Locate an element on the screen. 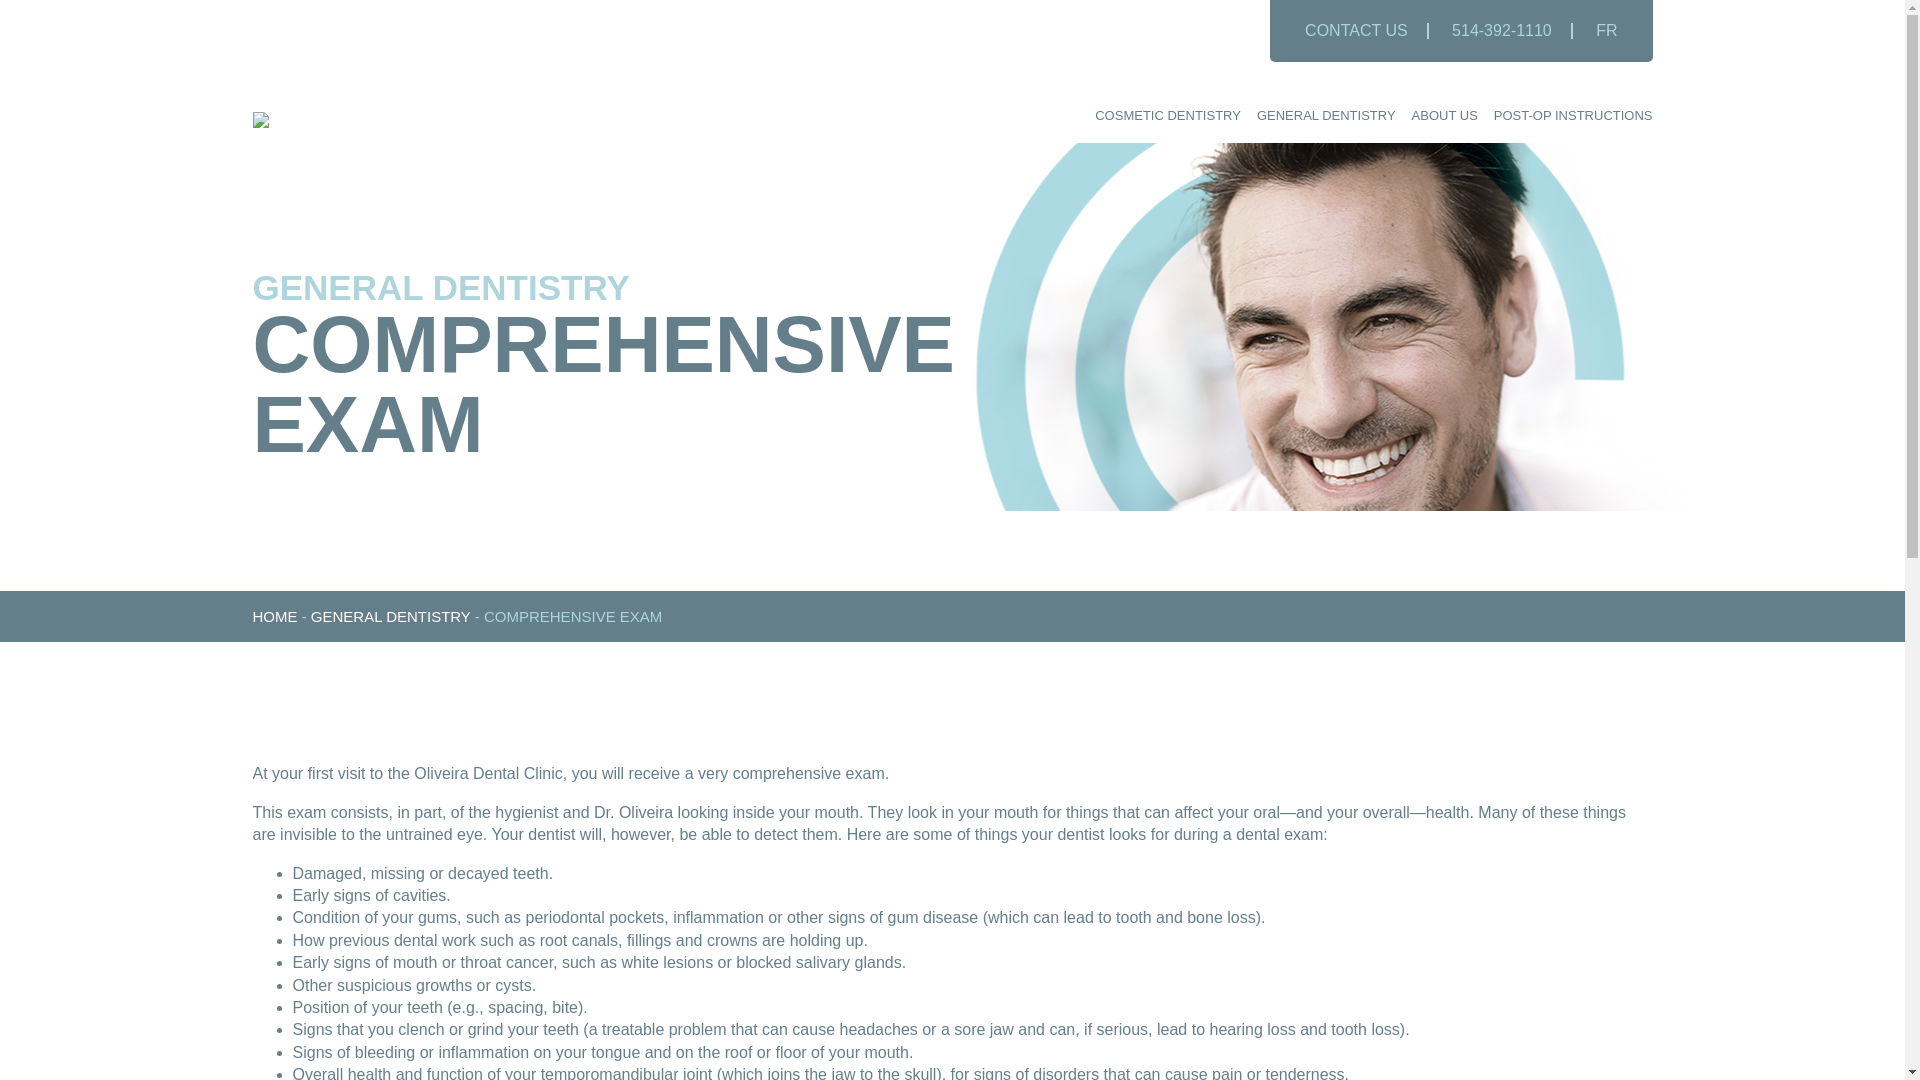 This screenshot has height=1080, width=1920. COSMETIC DENTISTRY is located at coordinates (1167, 116).